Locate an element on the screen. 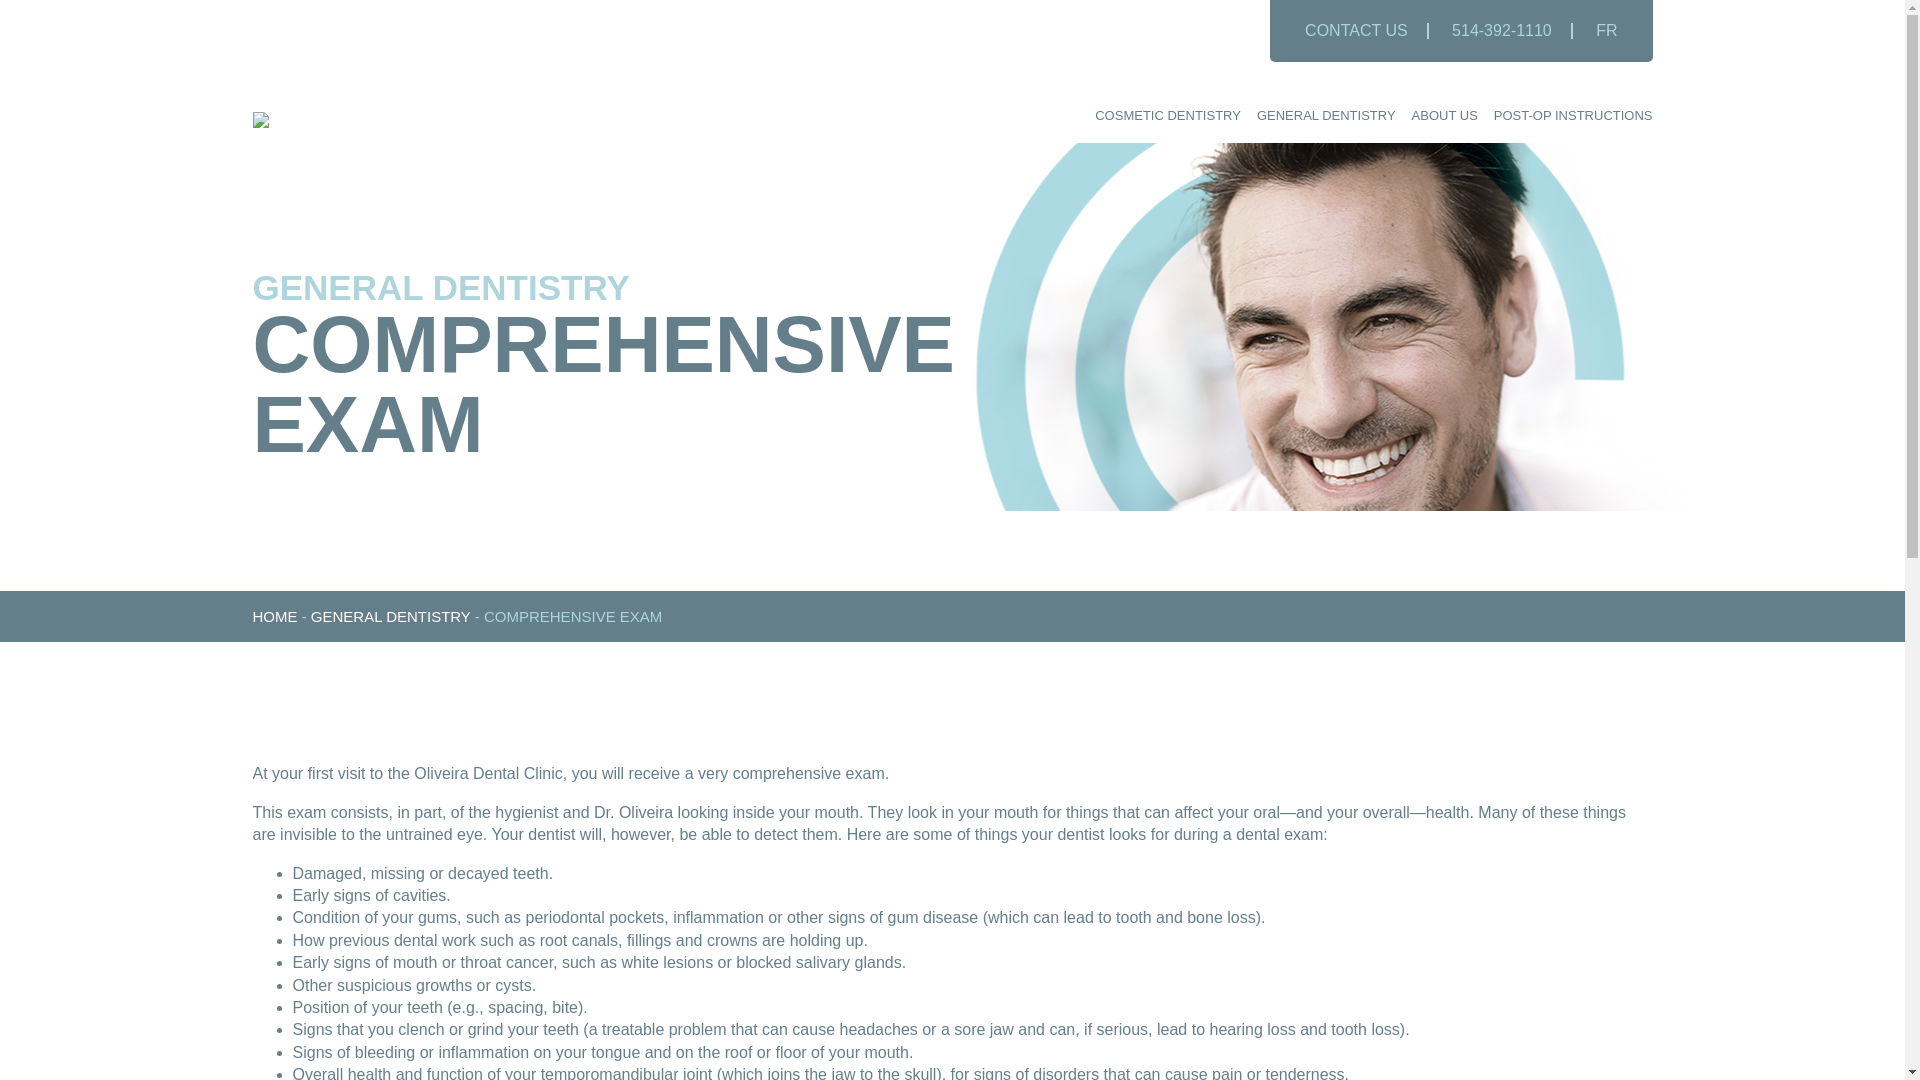 This screenshot has height=1080, width=1920. COSMETIC DENTISTRY is located at coordinates (1167, 116).